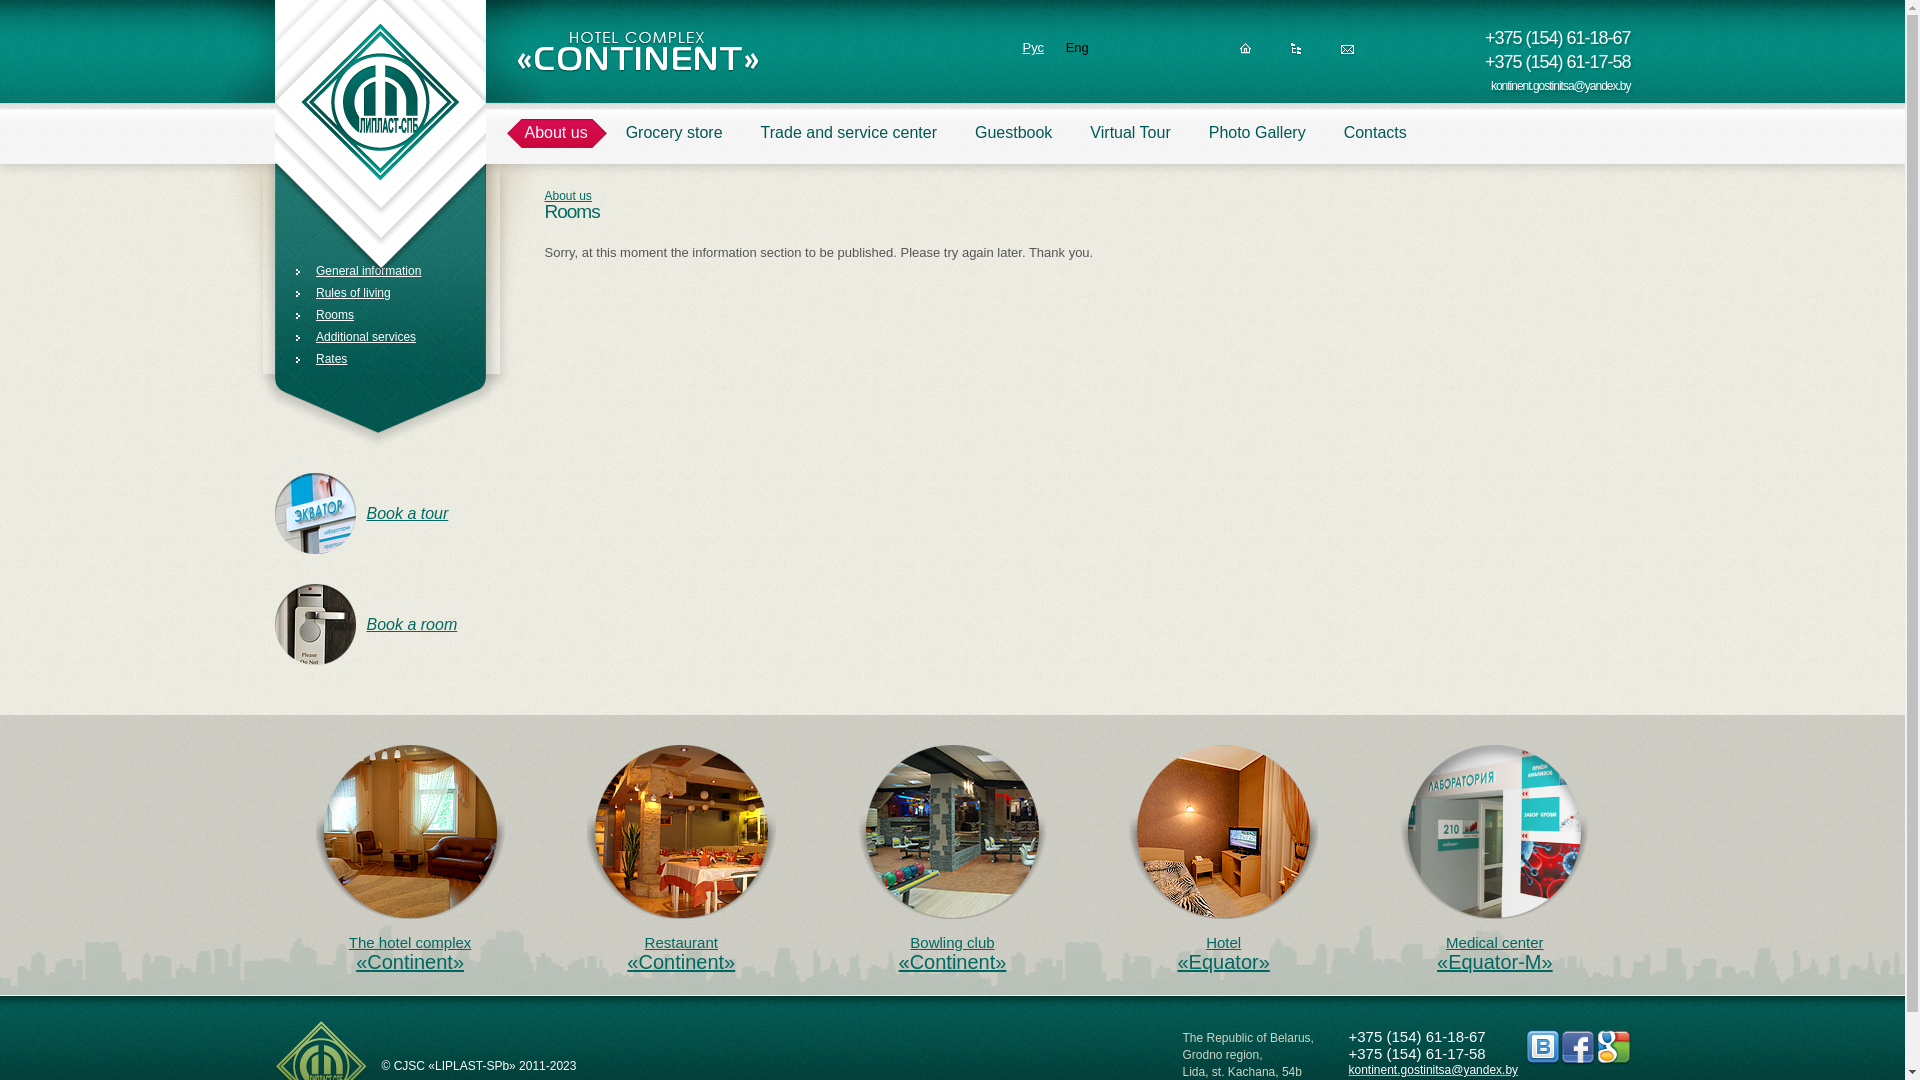 The height and width of the screenshot is (1080, 1920). Describe the element at coordinates (1258, 142) in the screenshot. I see `Photo Gallery` at that location.